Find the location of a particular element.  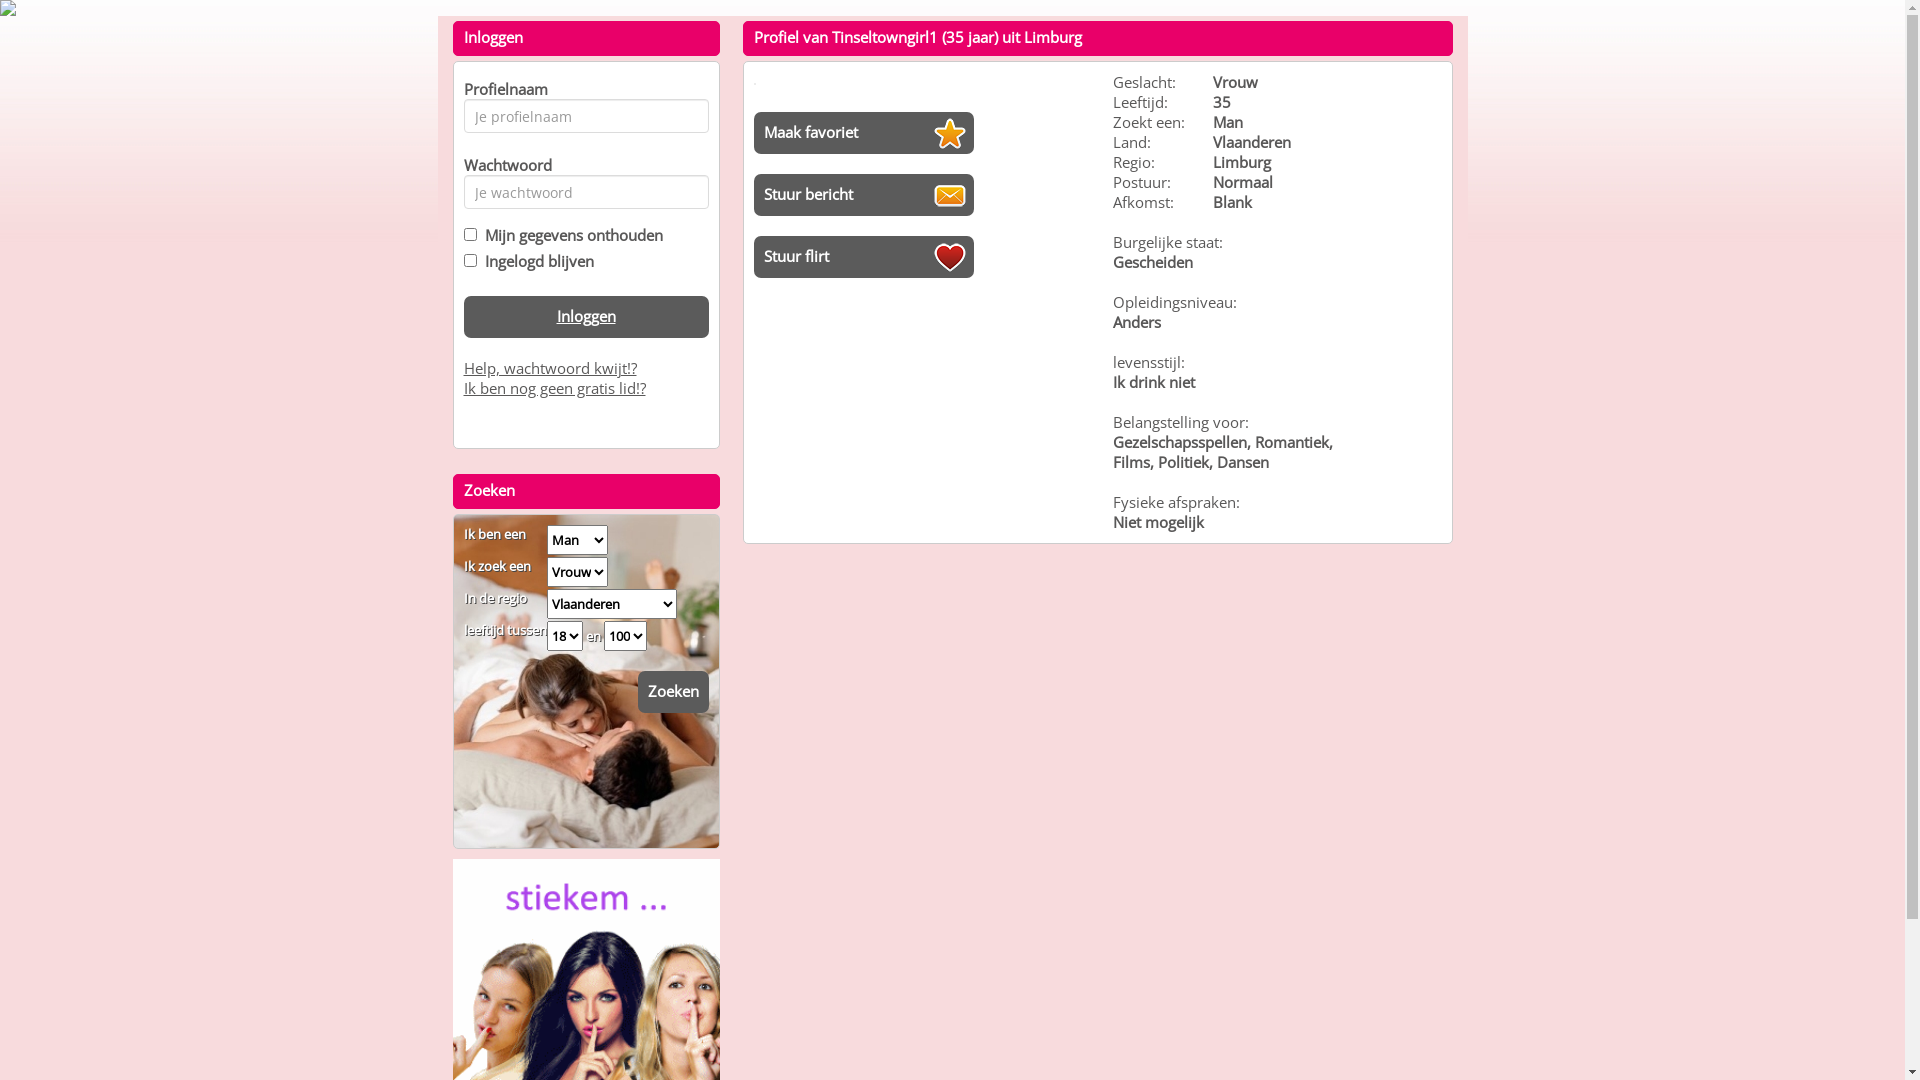

Help, wachtwoord kwijt!? is located at coordinates (550, 368).